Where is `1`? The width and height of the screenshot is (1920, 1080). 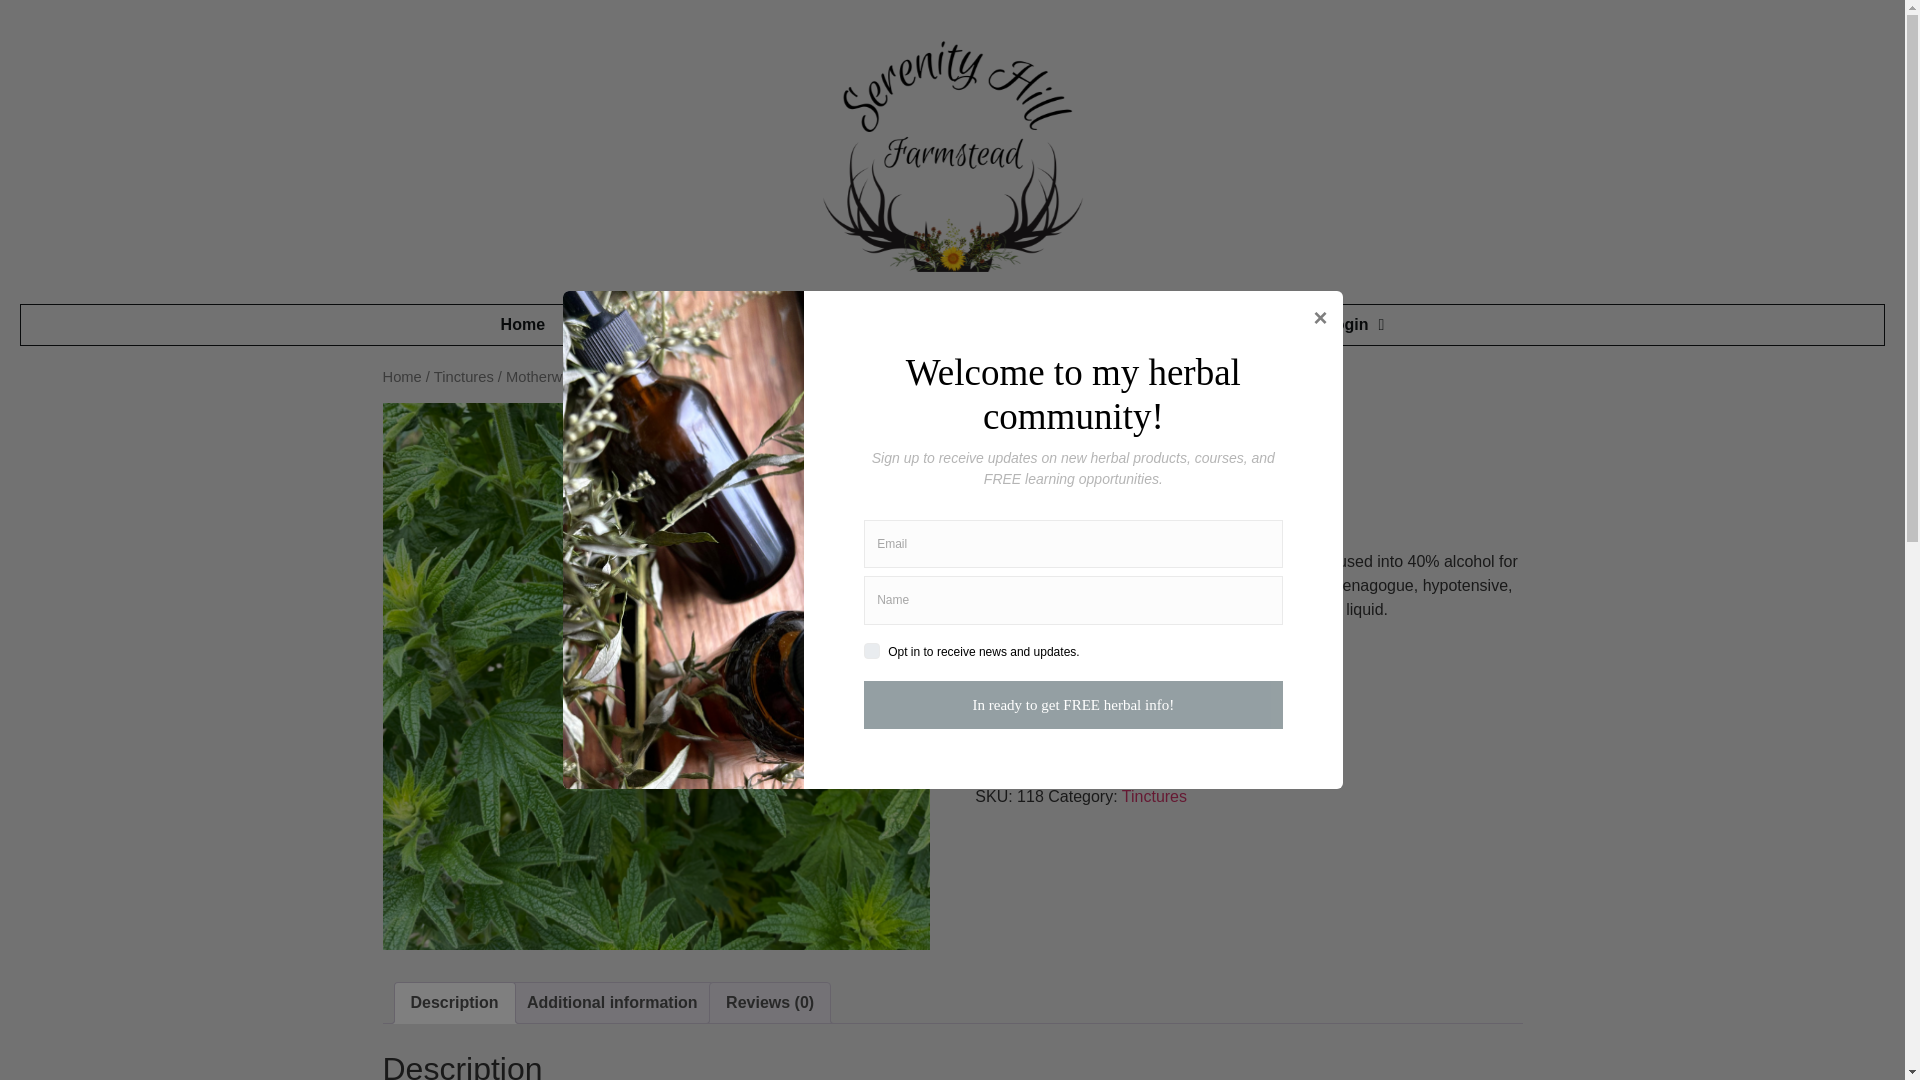
1 is located at coordinates (1004, 731).